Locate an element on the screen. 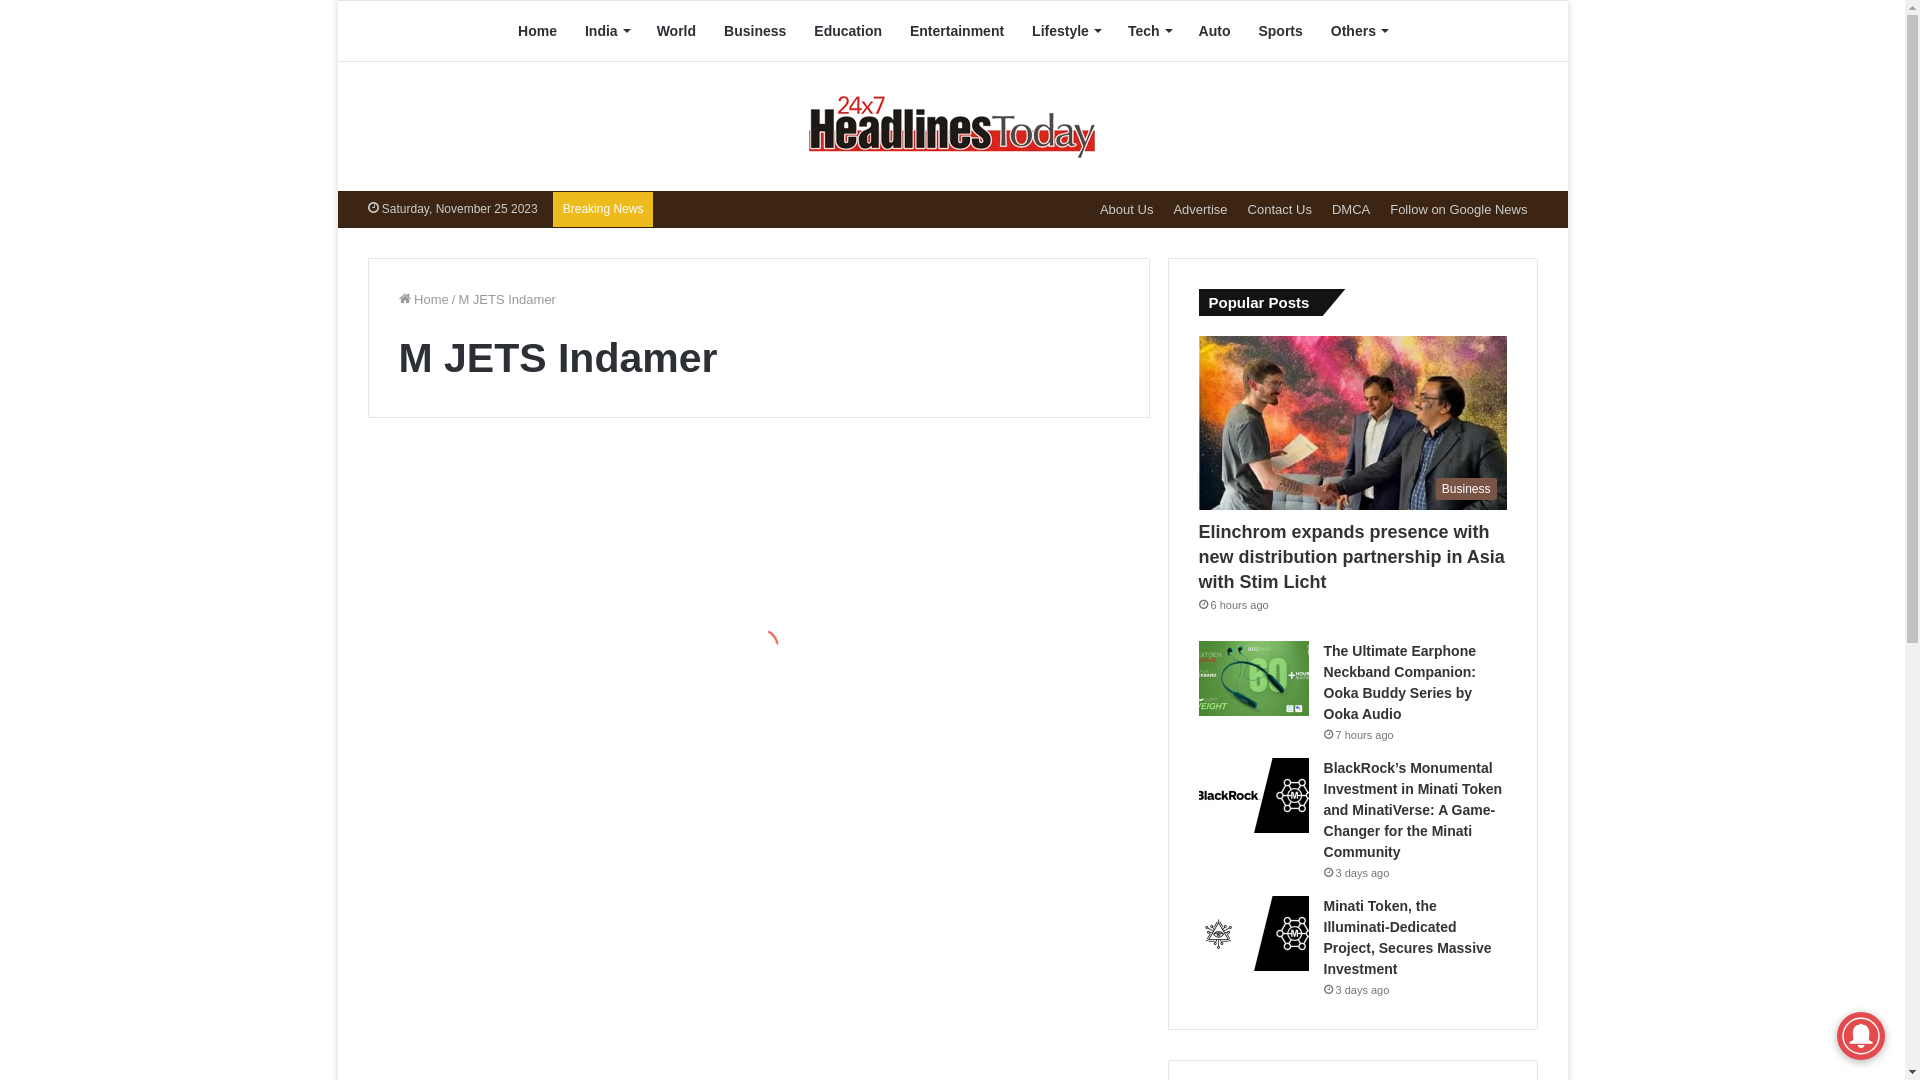  Entertainment is located at coordinates (956, 31).